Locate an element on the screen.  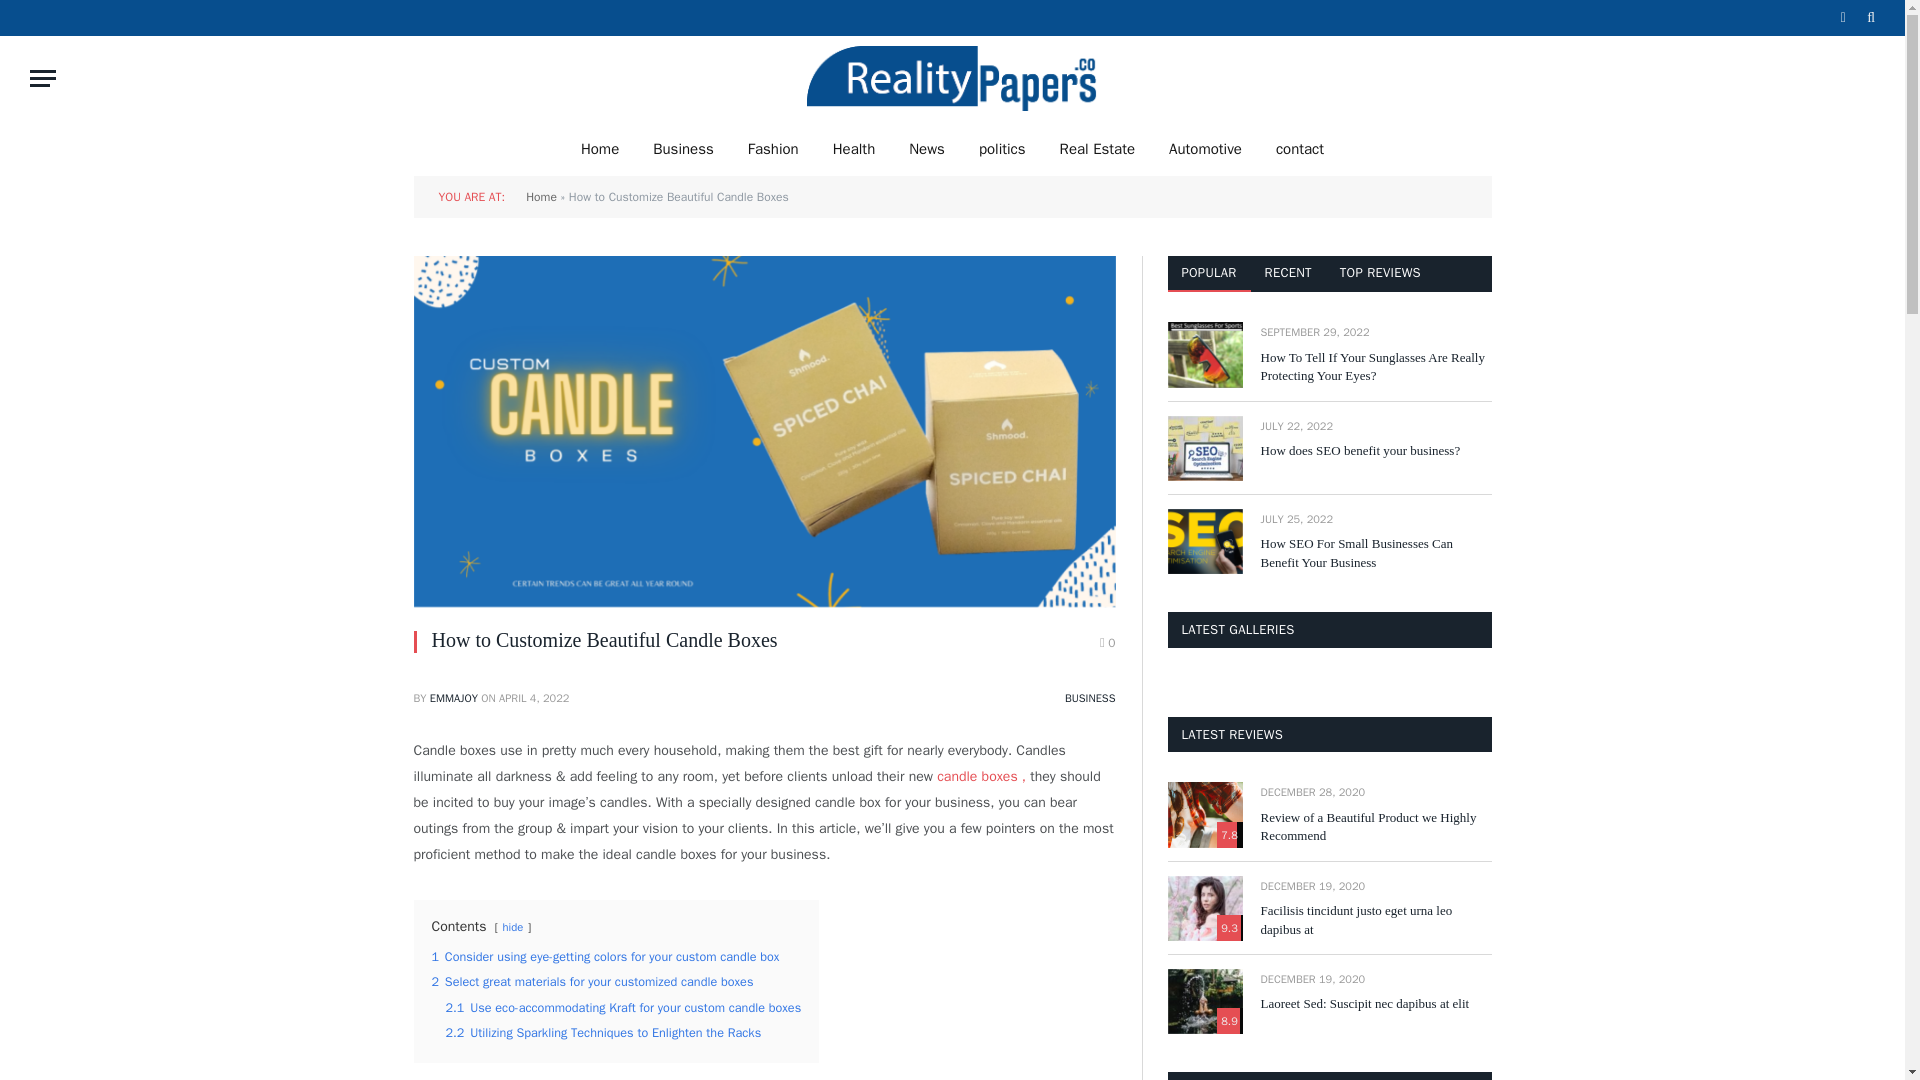
hide is located at coordinates (512, 927).